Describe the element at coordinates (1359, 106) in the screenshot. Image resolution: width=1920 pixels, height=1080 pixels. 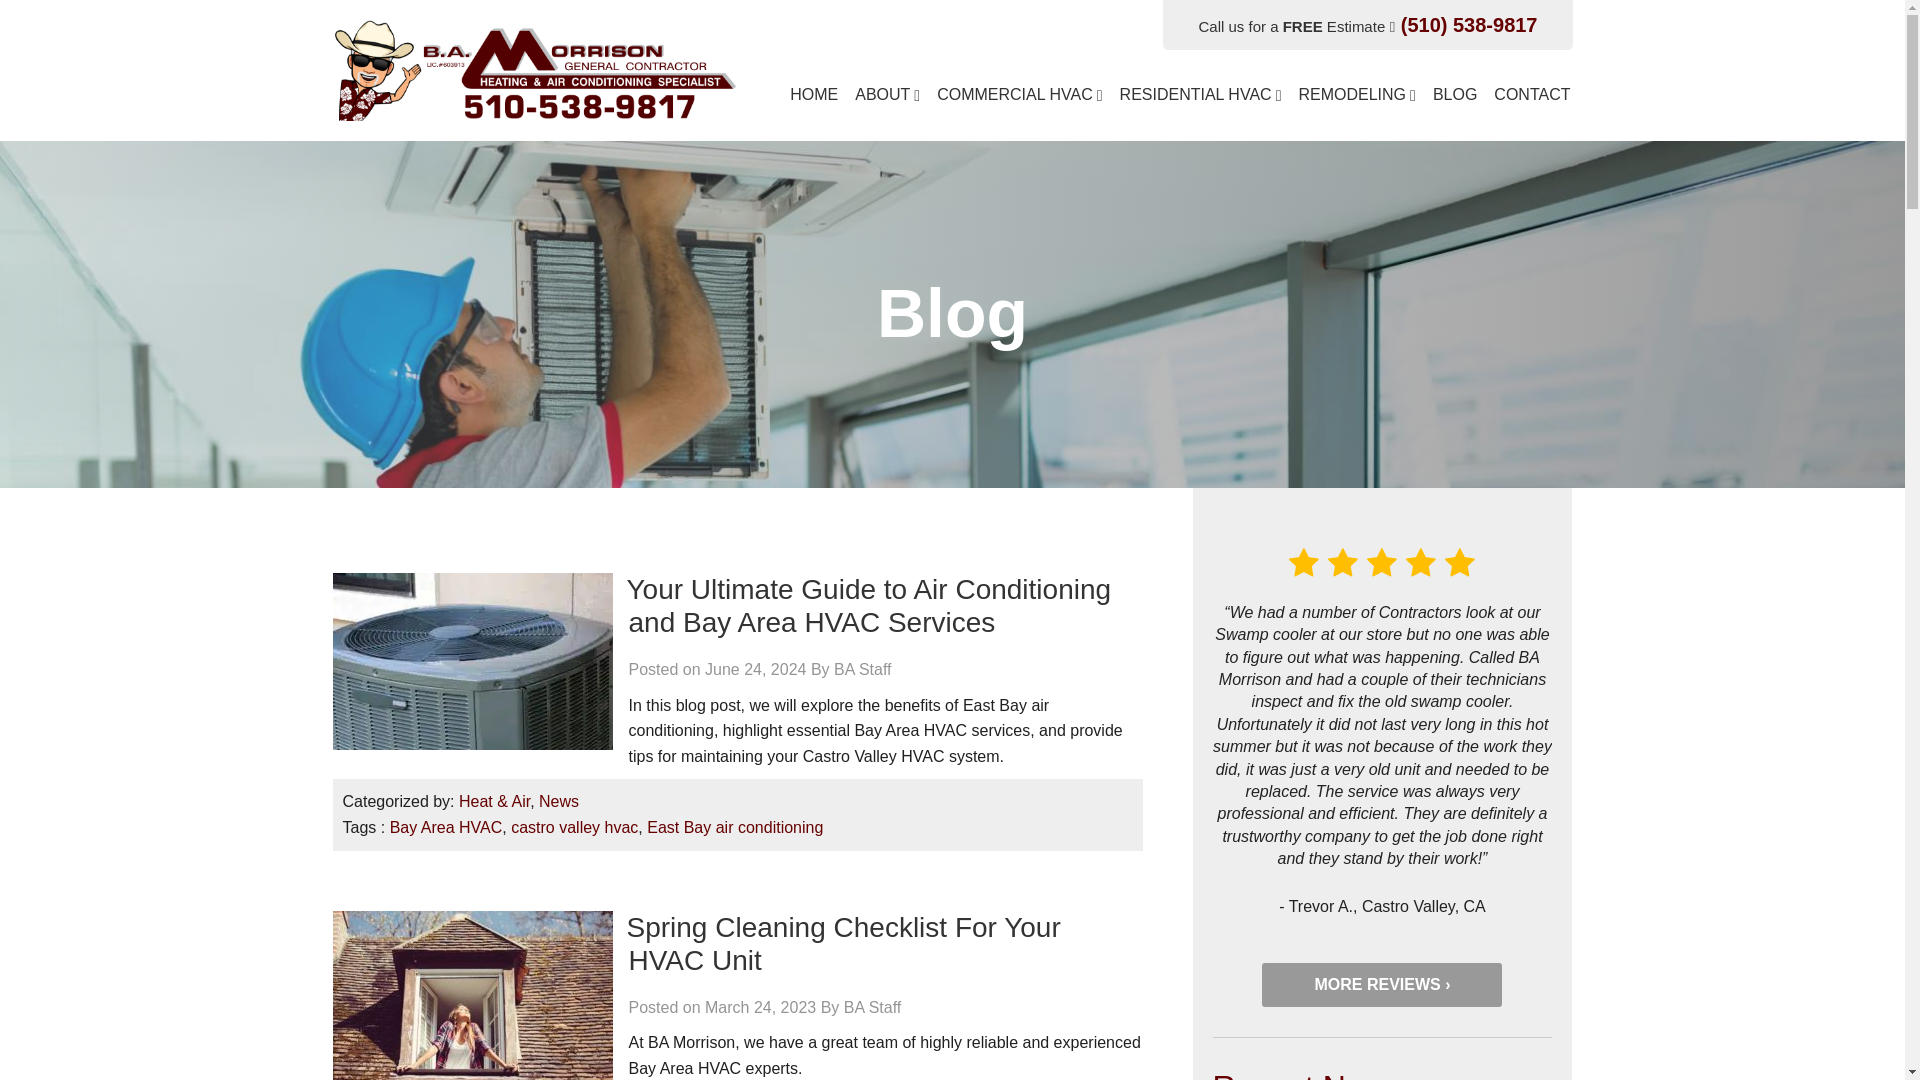
I see `REMODELING` at that location.